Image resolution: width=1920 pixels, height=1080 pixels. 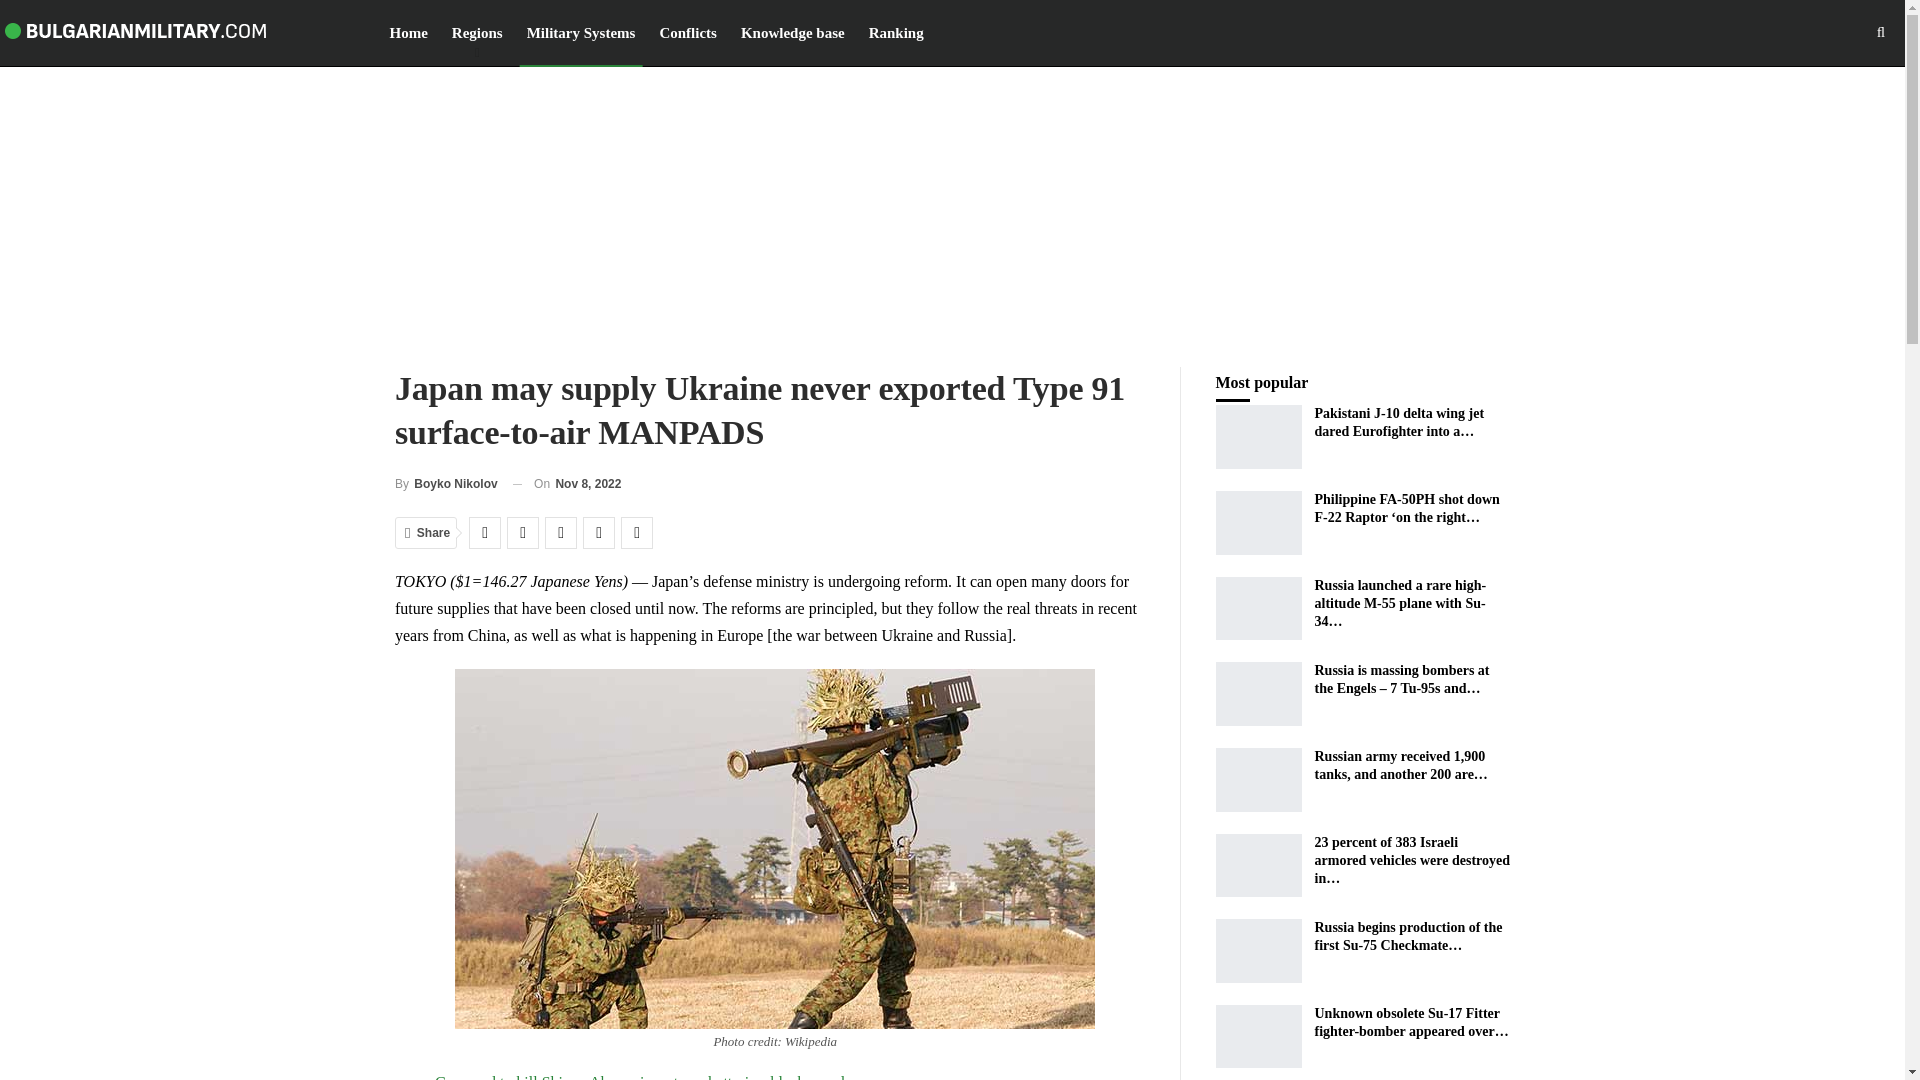 What do you see at coordinates (792, 32) in the screenshot?
I see `Knowledge base` at bounding box center [792, 32].